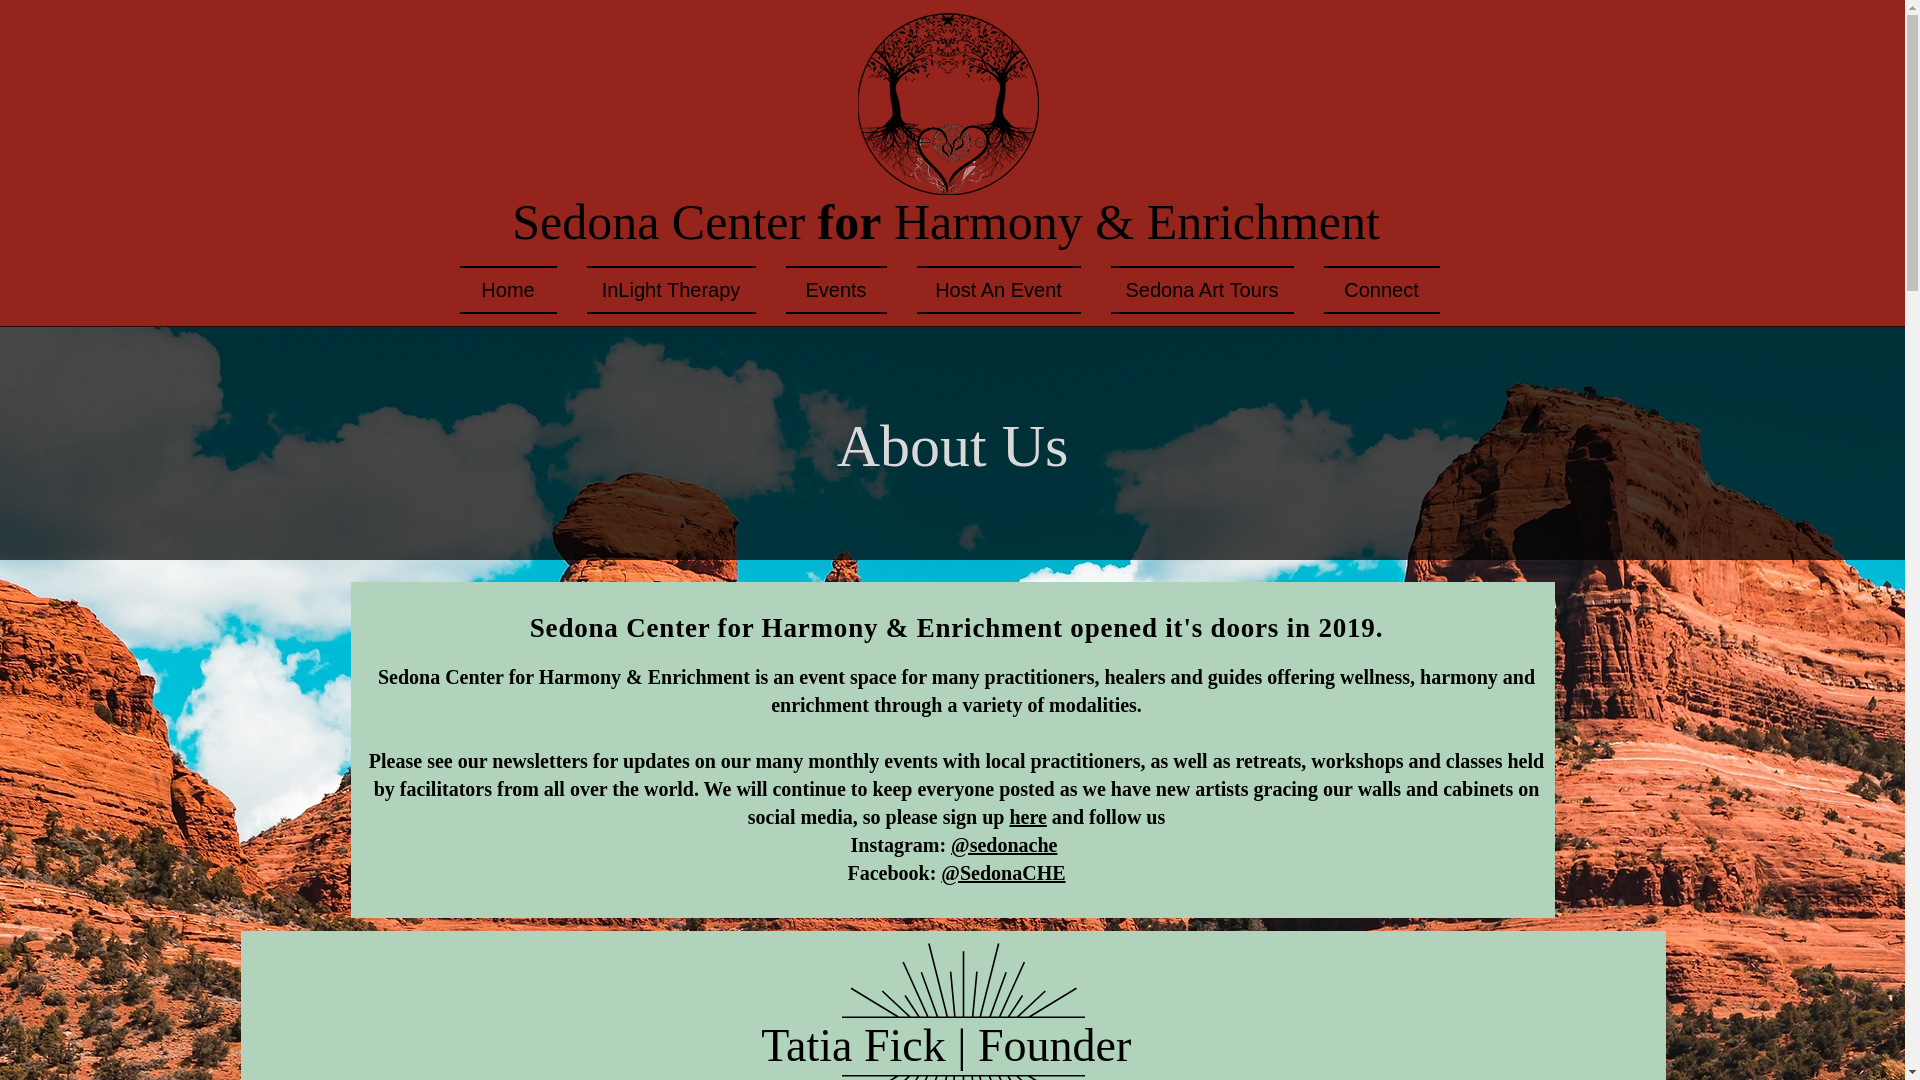 This screenshot has height=1080, width=1920. Describe the element at coordinates (672, 290) in the screenshot. I see `InLight Therapy` at that location.